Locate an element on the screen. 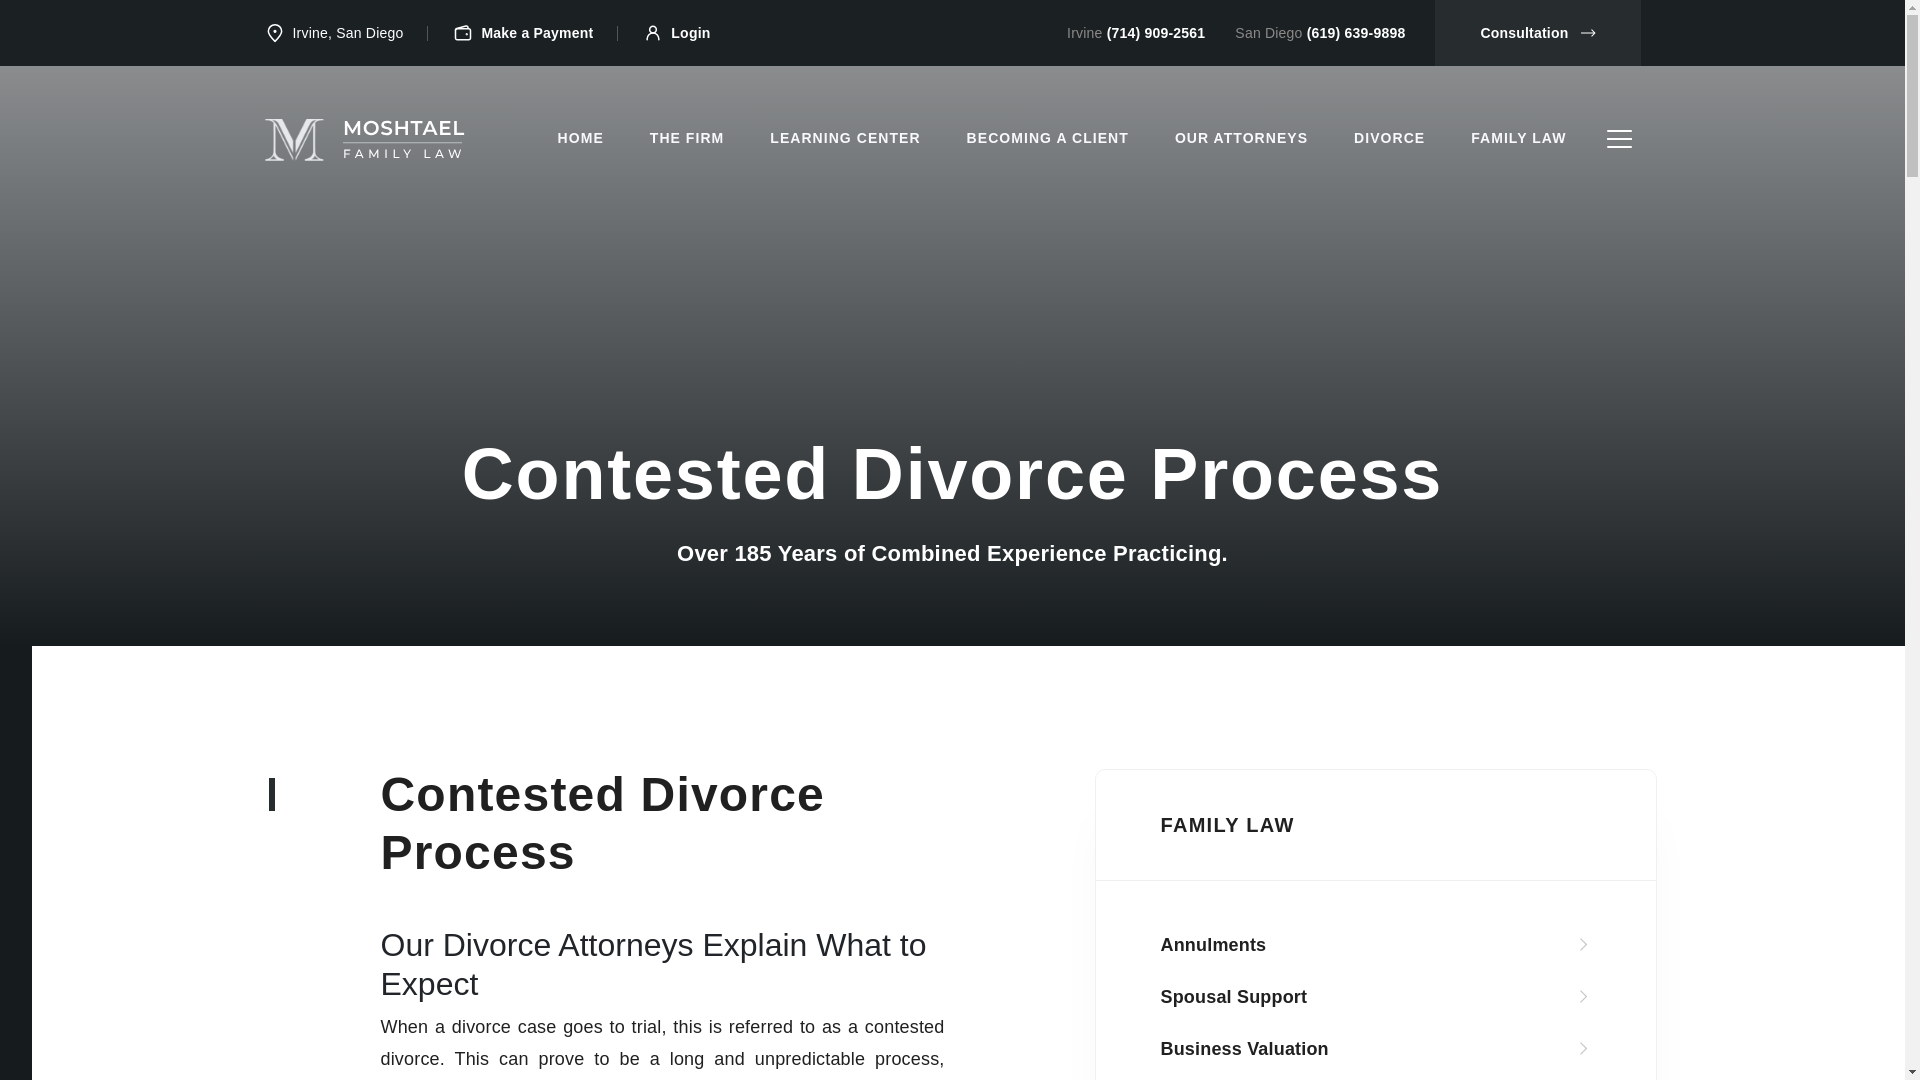 This screenshot has height=1080, width=1920. Login is located at coordinates (690, 31).